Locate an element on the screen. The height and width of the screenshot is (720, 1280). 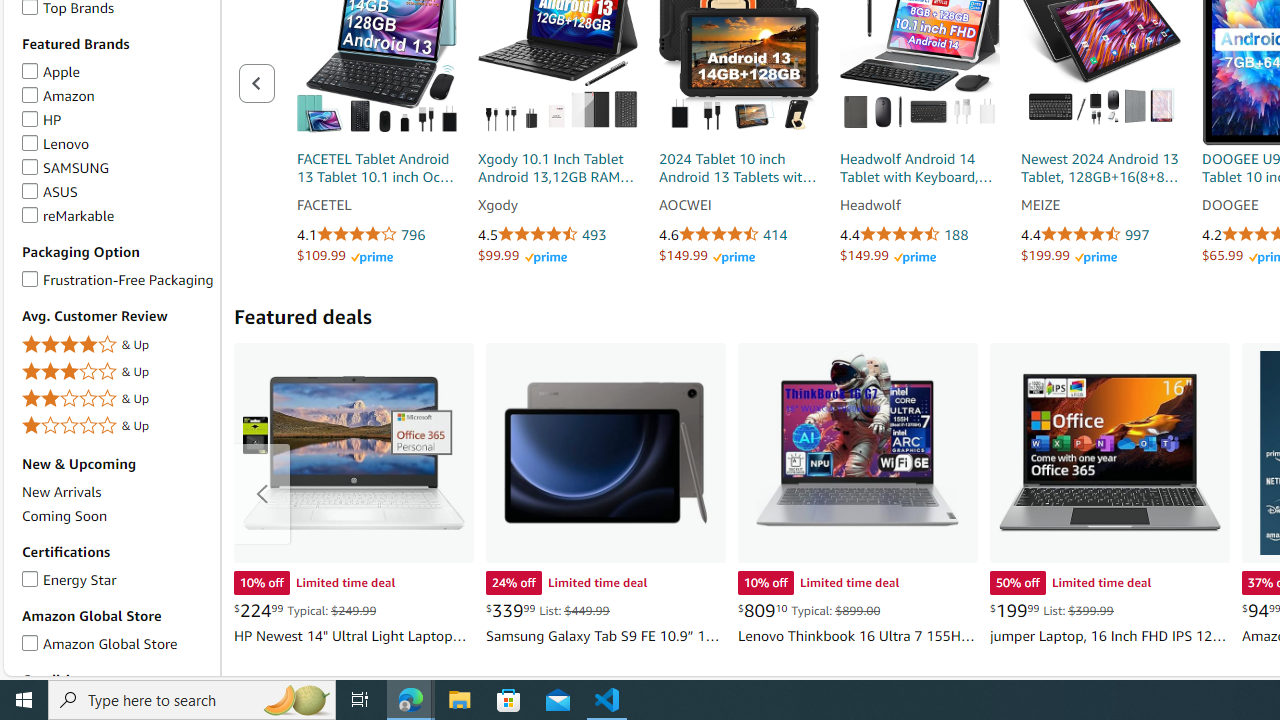
4.4 out of 5 stars 997 ratings is located at coordinates (1101, 235).